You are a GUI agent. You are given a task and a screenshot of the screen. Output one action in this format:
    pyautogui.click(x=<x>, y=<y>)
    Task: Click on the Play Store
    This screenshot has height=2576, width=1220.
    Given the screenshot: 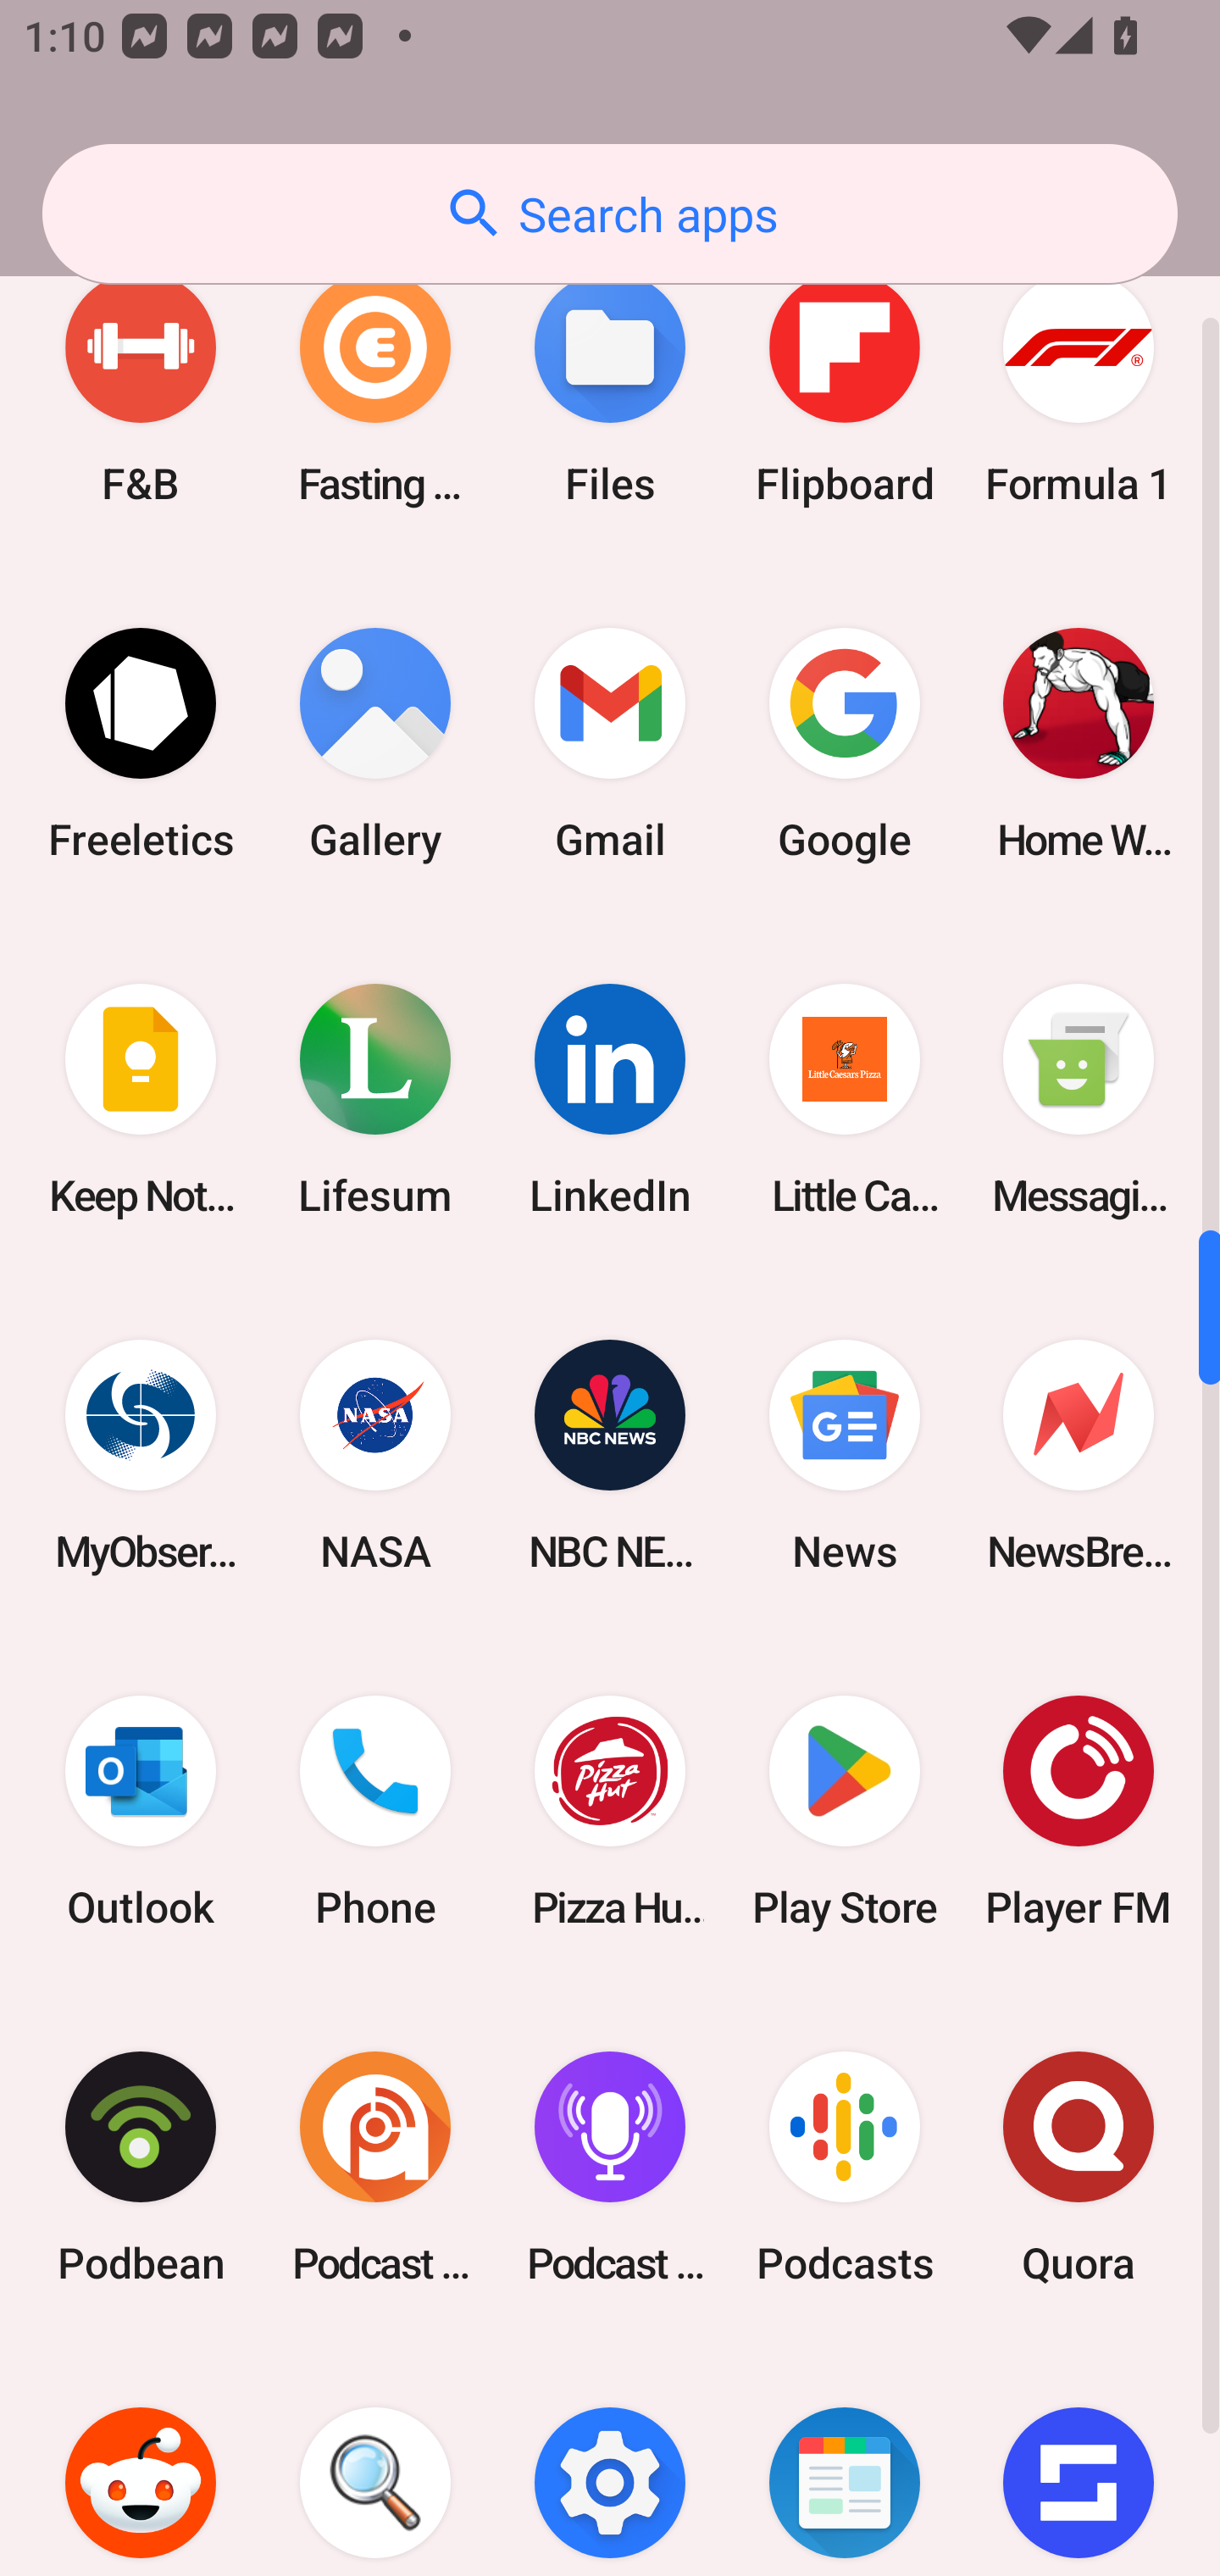 What is the action you would take?
    pyautogui.click(x=844, y=1810)
    